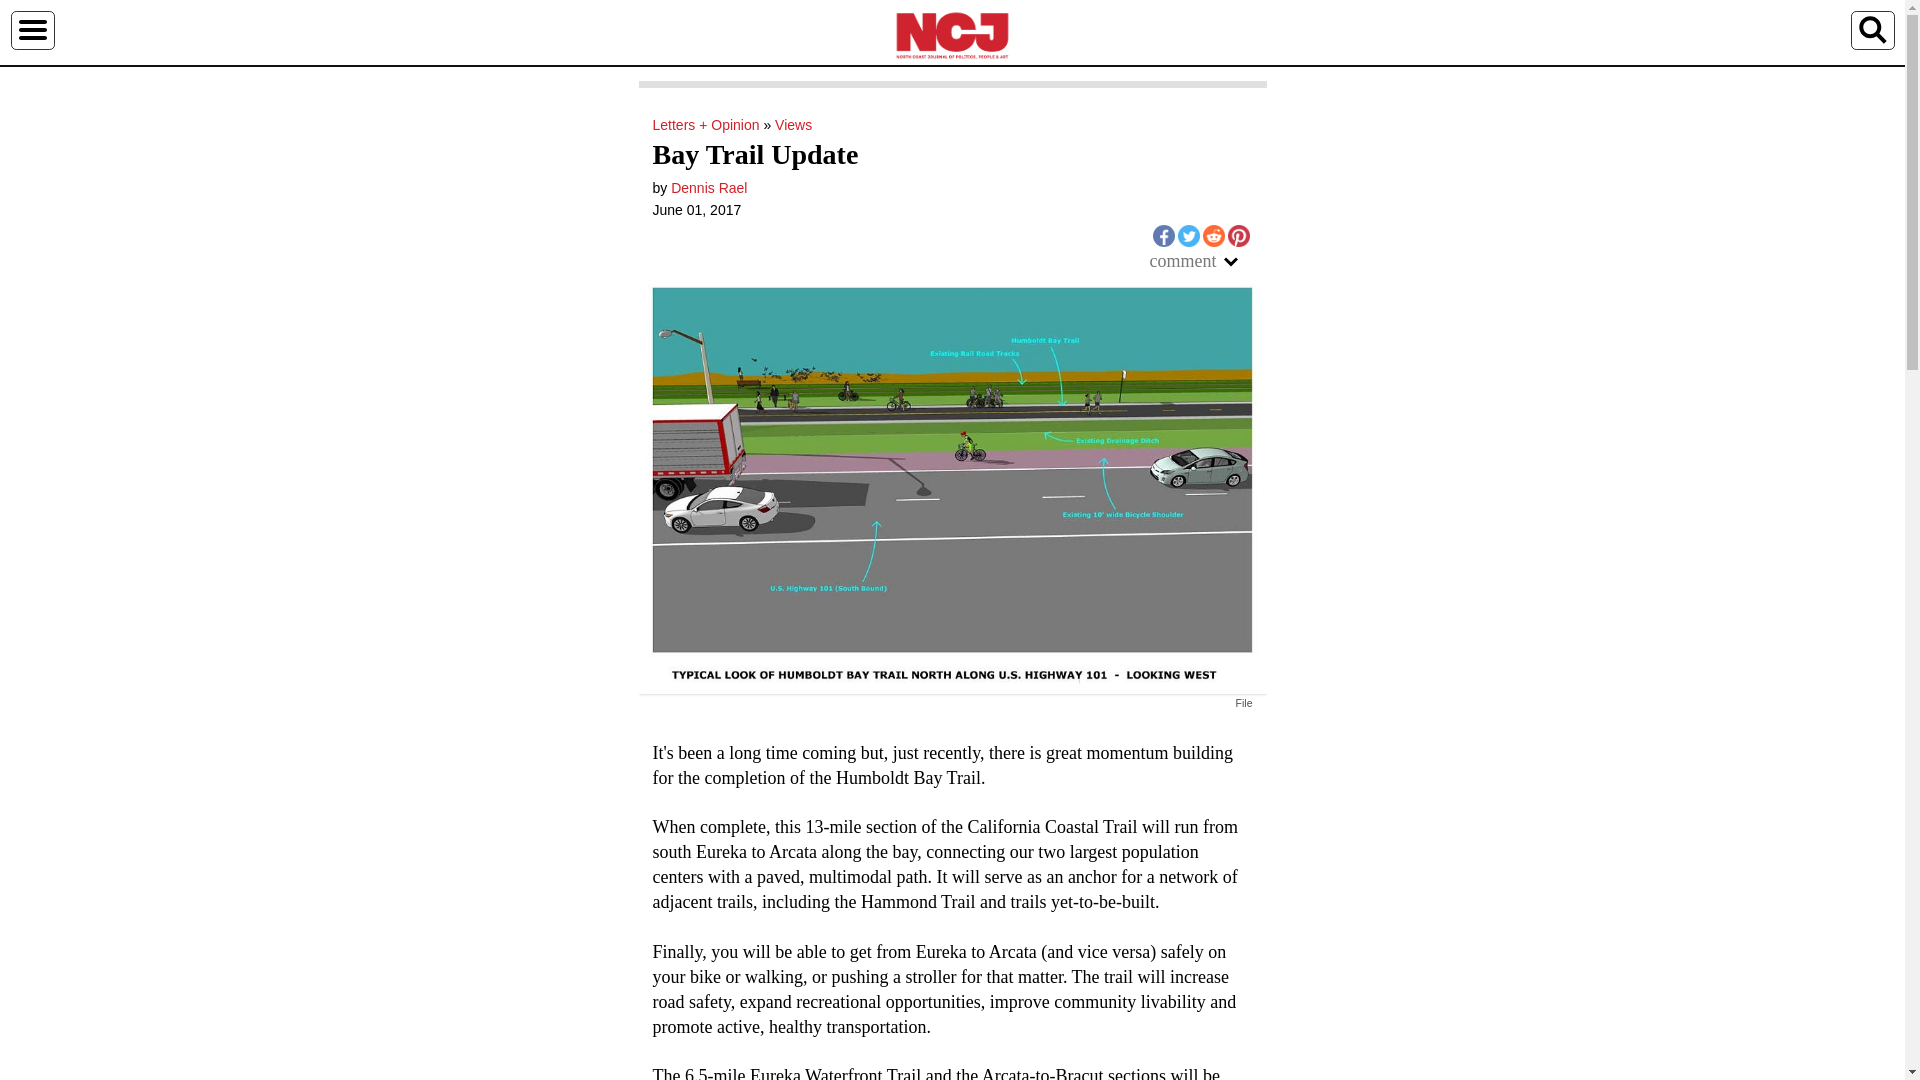  Describe the element at coordinates (1162, 236) in the screenshot. I see `Facebook` at that location.